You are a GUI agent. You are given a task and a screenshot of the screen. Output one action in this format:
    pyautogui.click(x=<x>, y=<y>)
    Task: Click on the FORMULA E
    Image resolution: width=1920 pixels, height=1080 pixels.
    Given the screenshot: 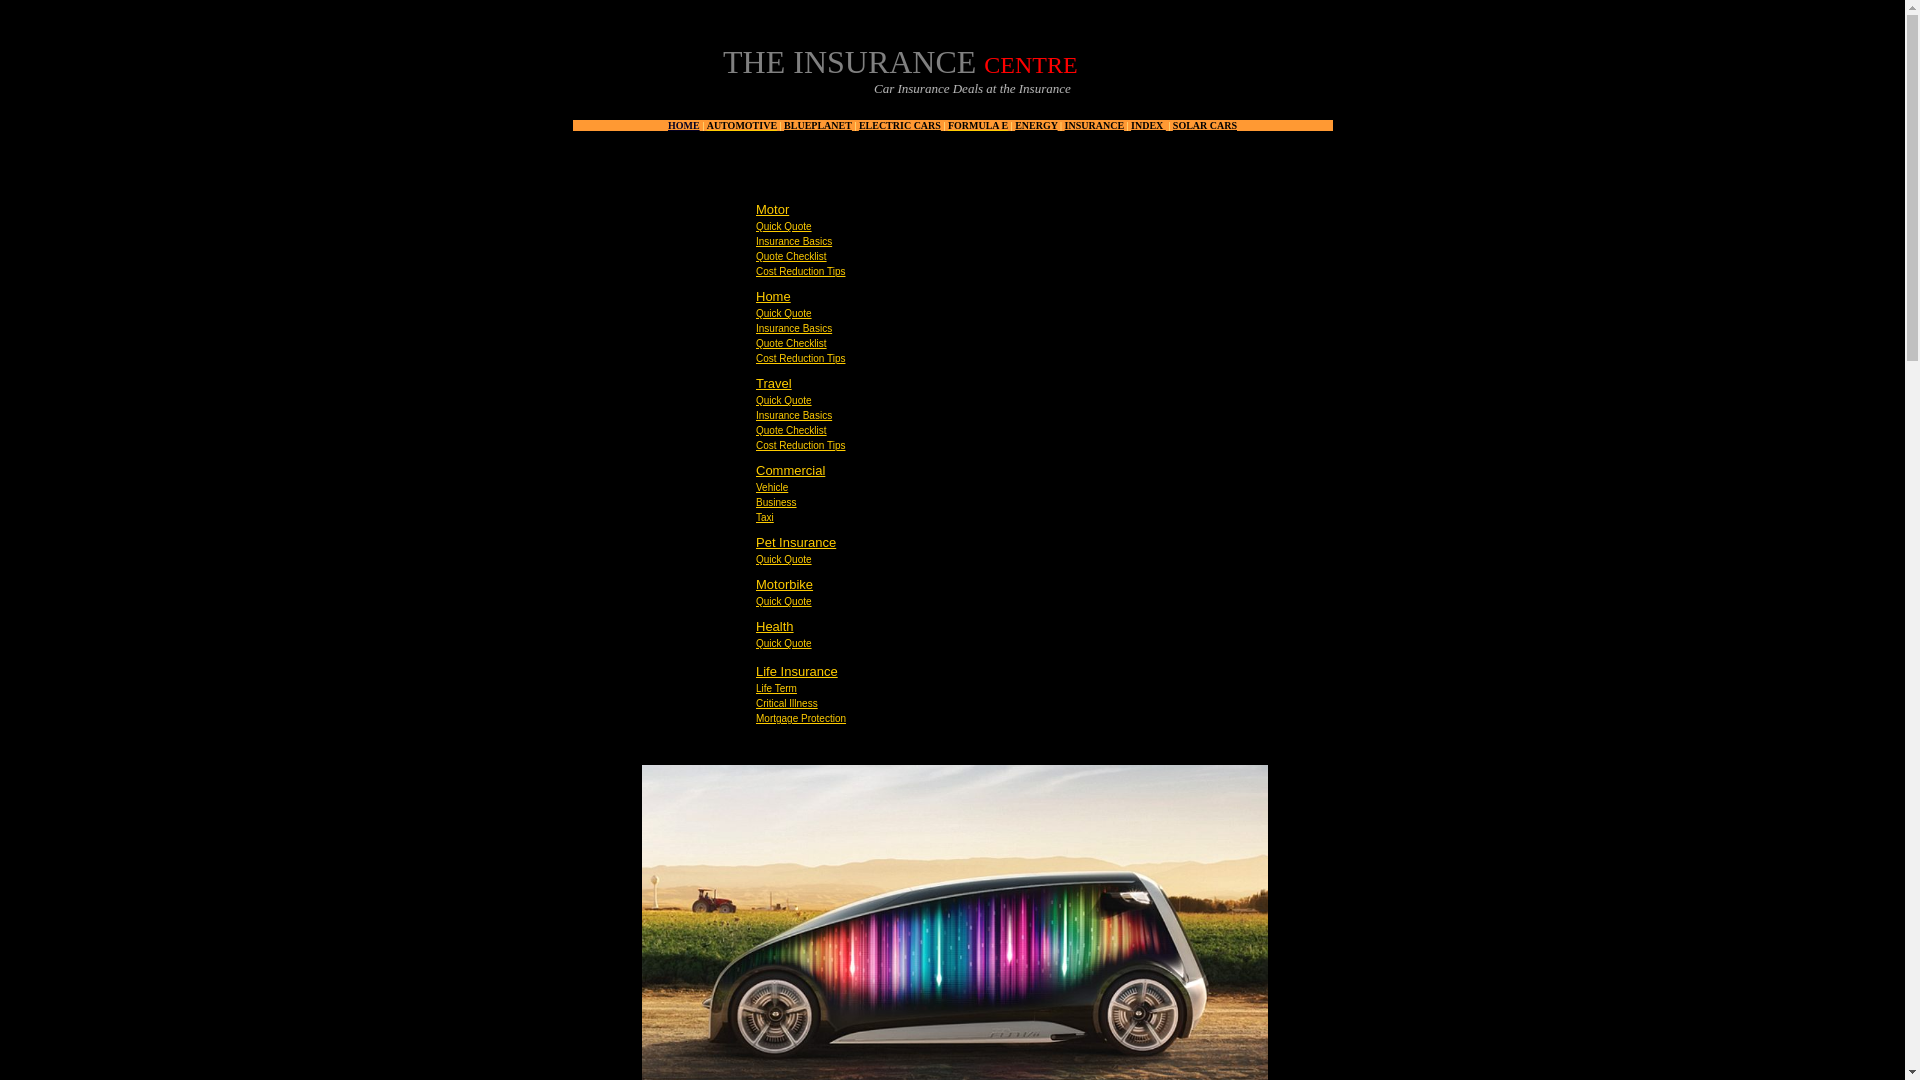 What is the action you would take?
    pyautogui.click(x=978, y=122)
    